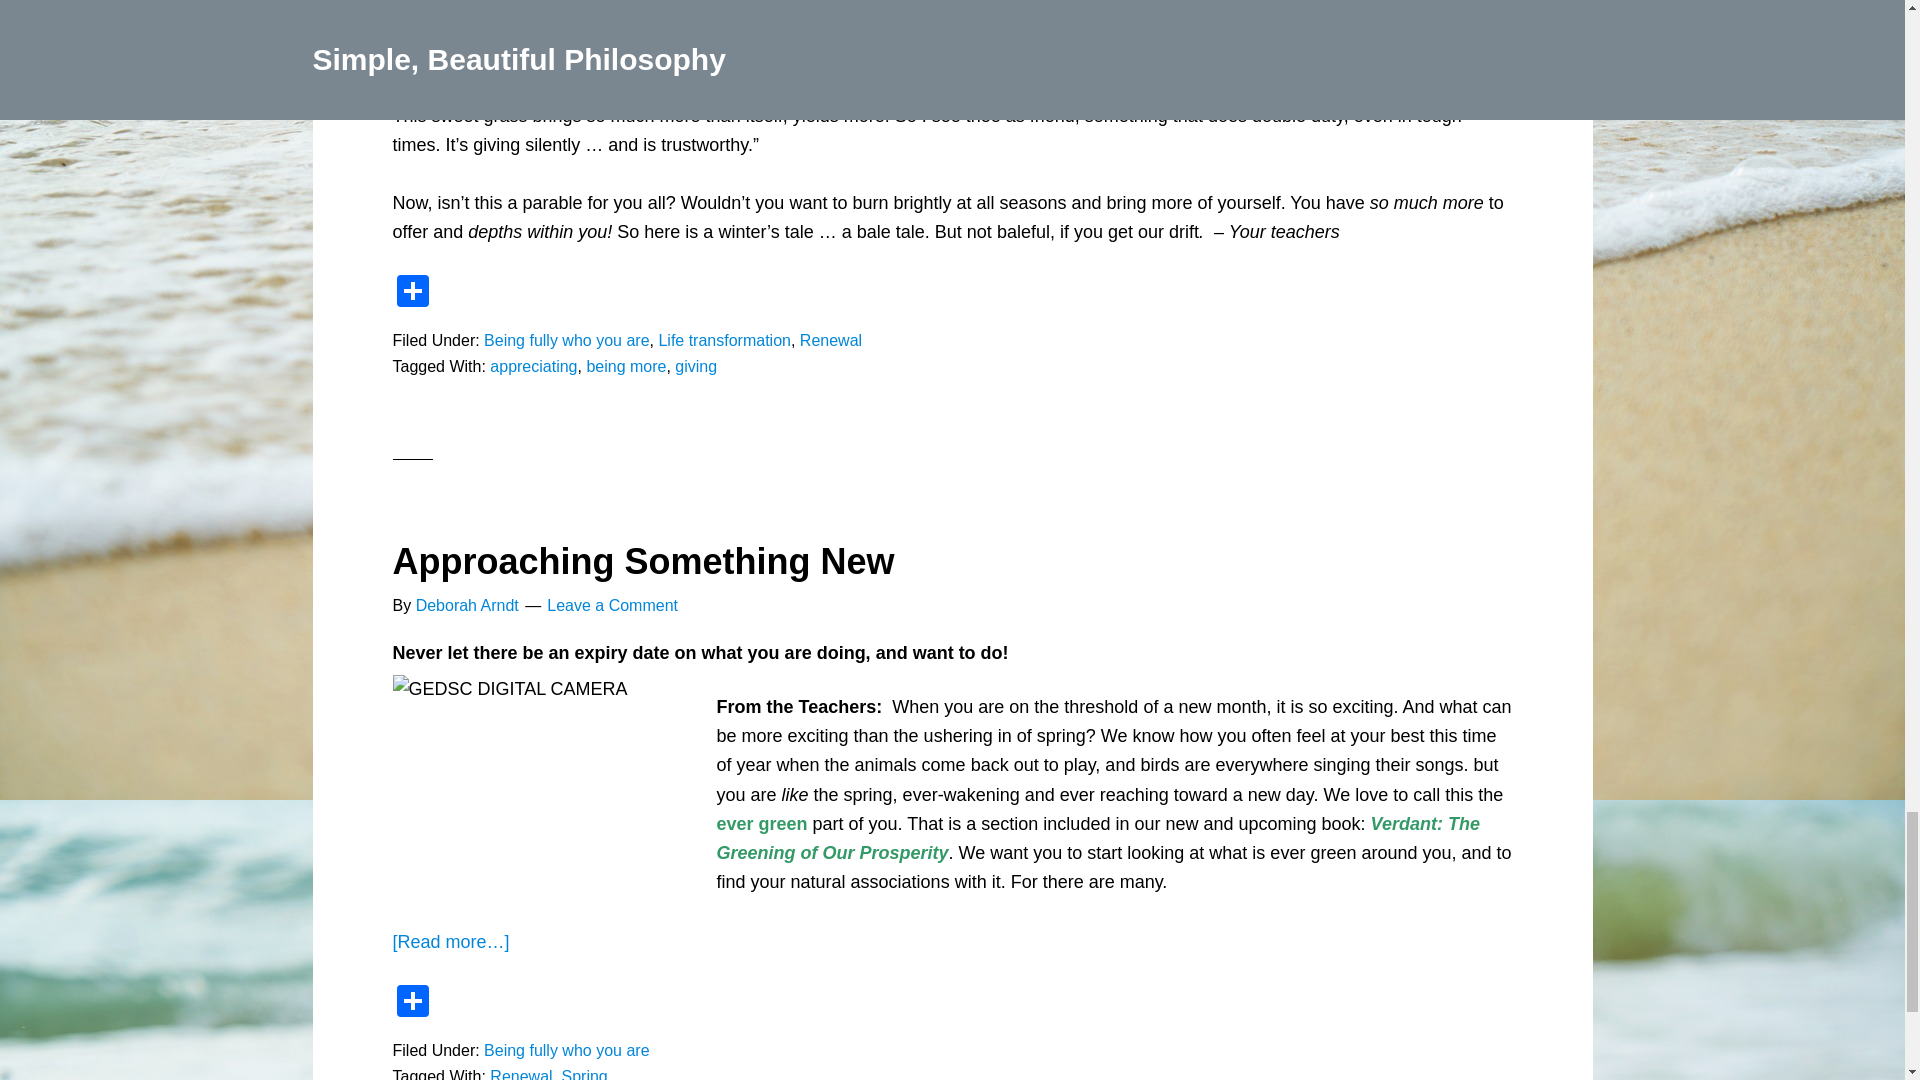  I want to click on Deborah Arndt, so click(467, 606).